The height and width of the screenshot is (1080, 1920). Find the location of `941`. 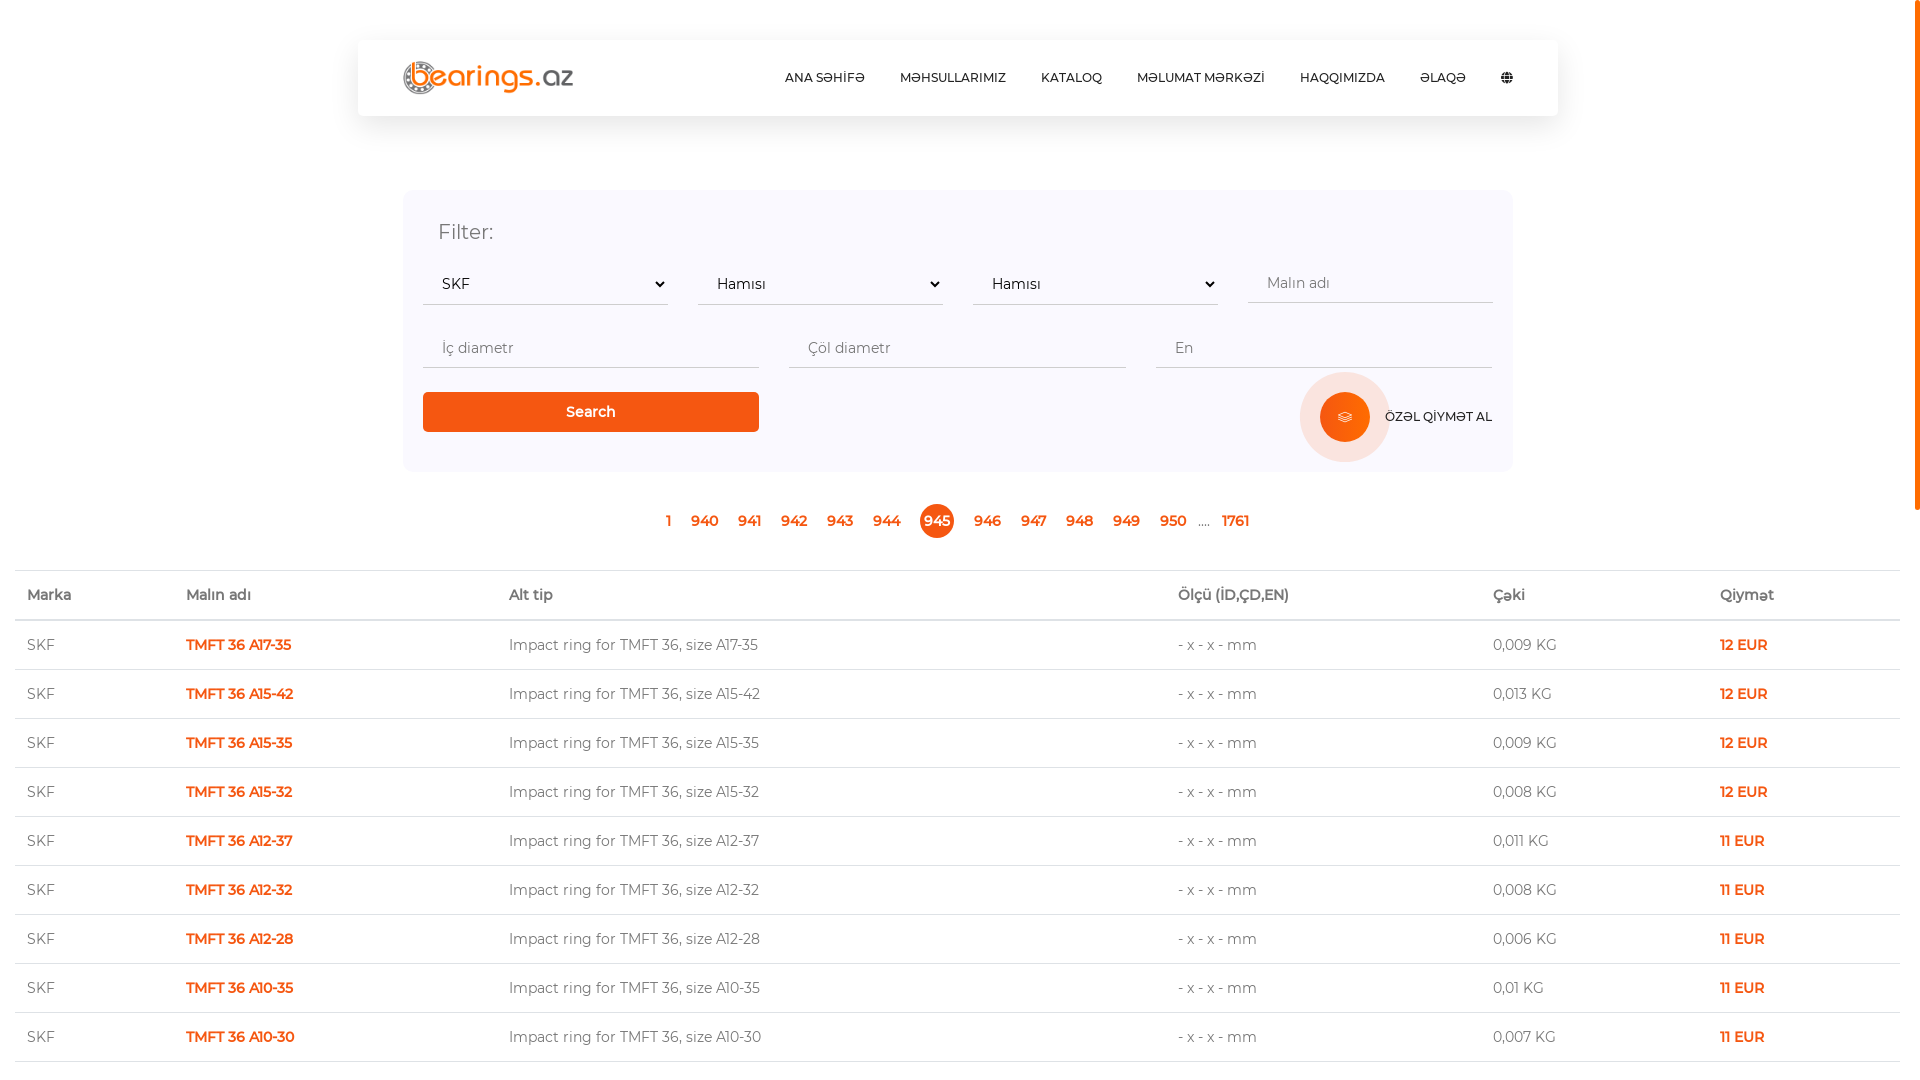

941 is located at coordinates (750, 520).